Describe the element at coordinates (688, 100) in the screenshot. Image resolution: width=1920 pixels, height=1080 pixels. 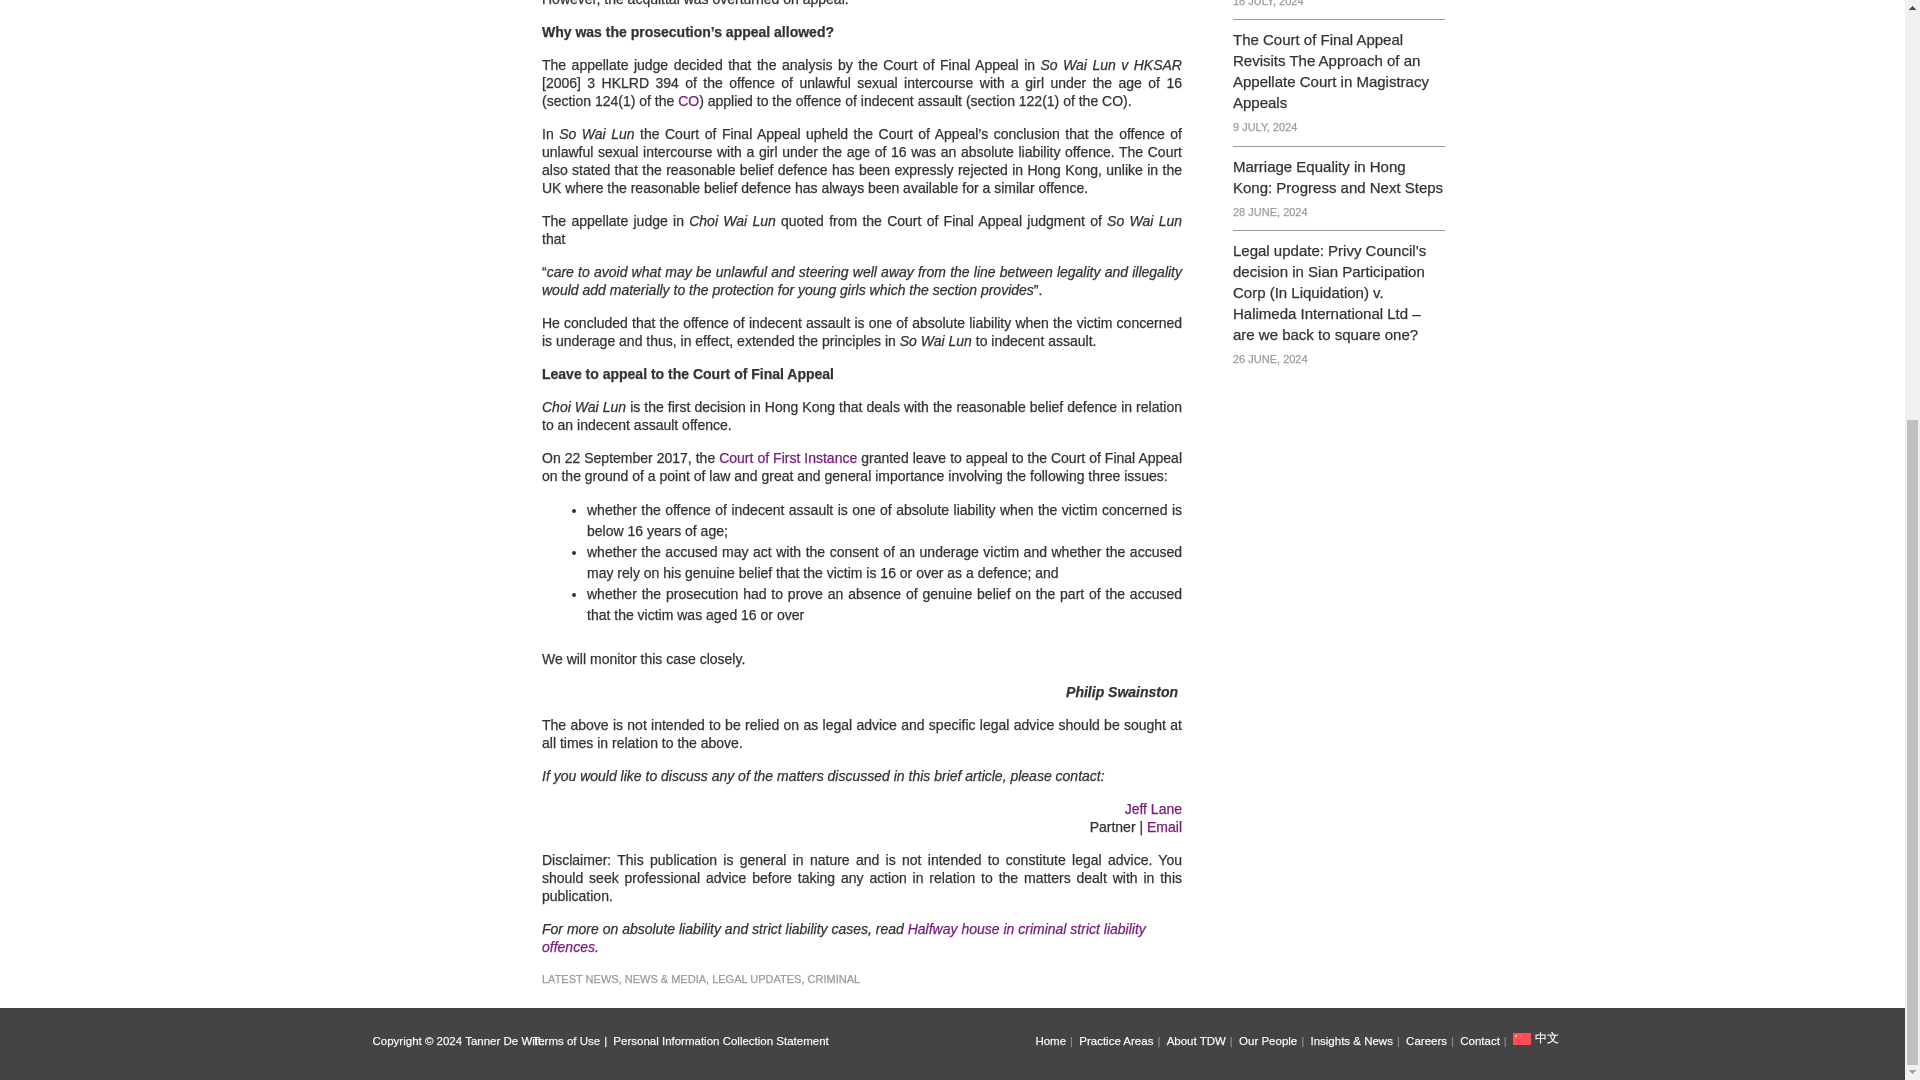
I see `CO` at that location.